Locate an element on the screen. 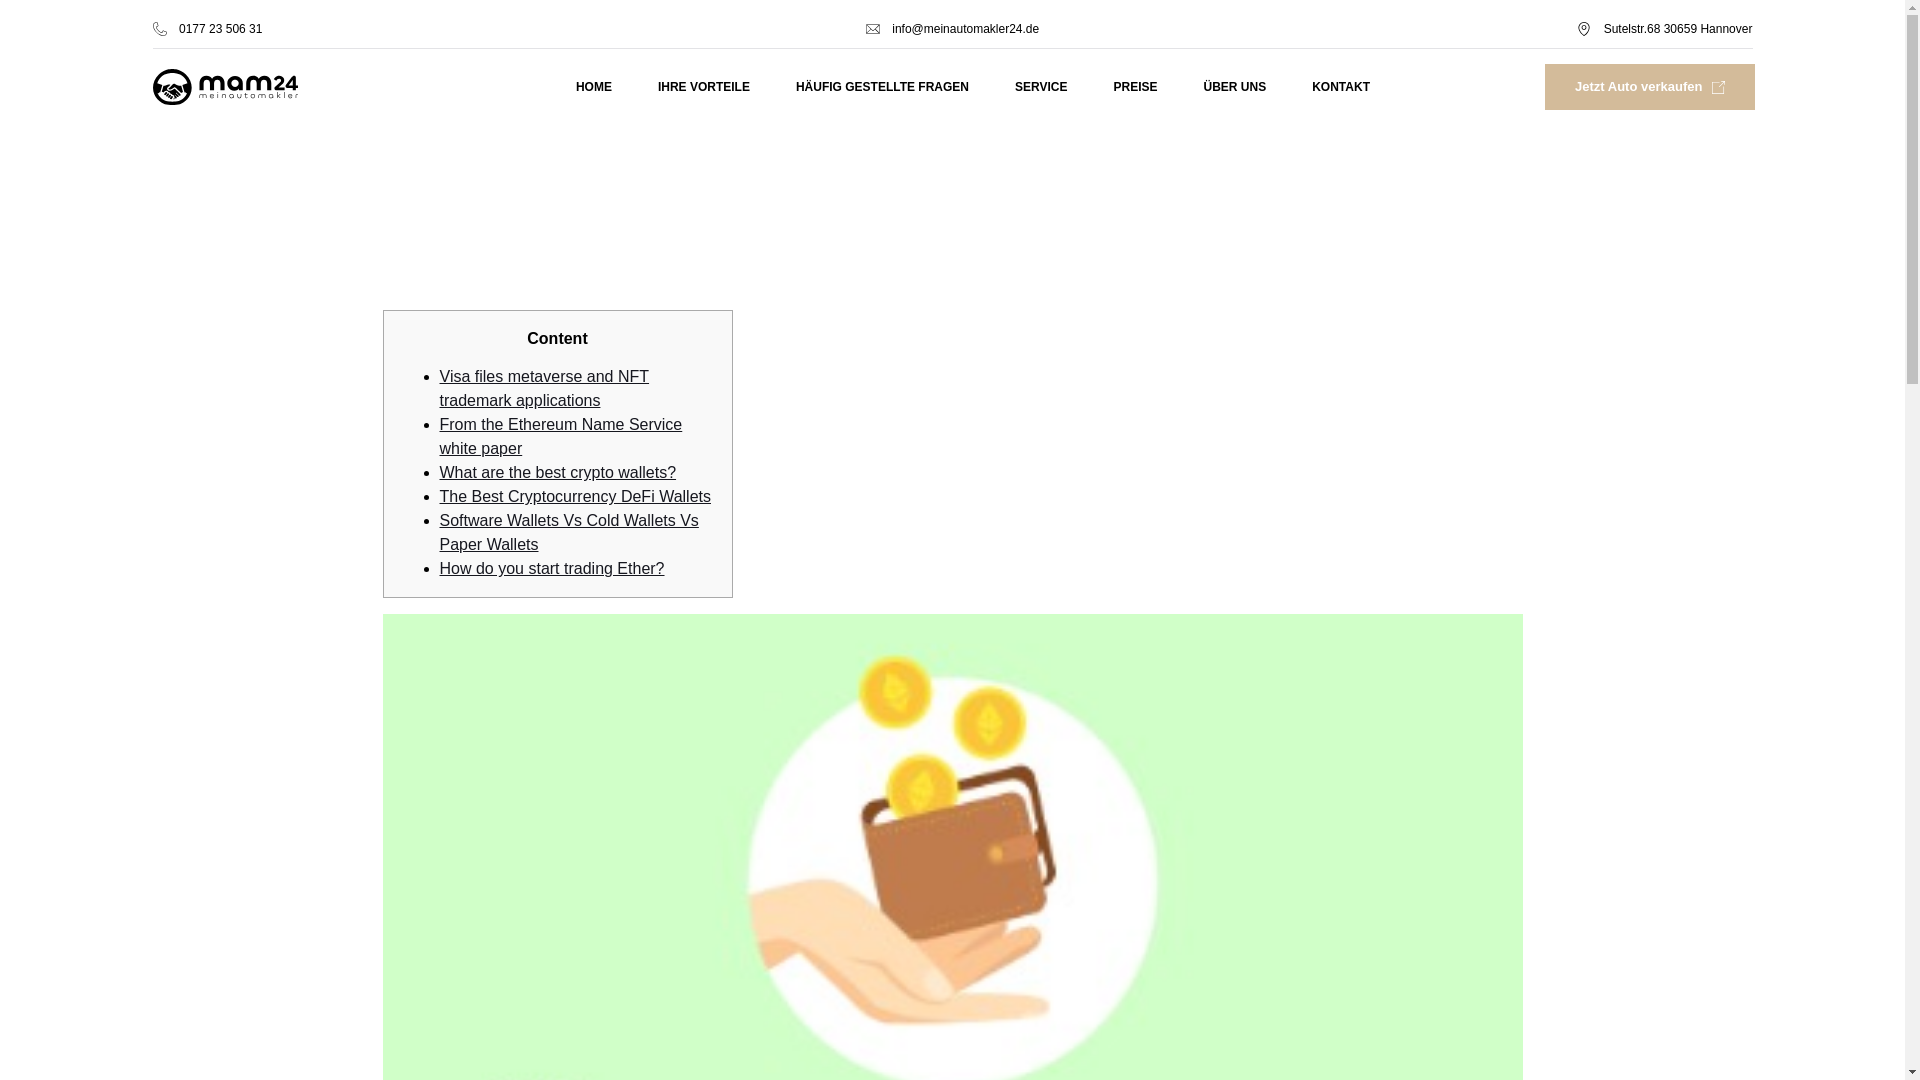 This screenshot has width=1920, height=1080. From the Ethereum Name Service white paper is located at coordinates (561, 436).